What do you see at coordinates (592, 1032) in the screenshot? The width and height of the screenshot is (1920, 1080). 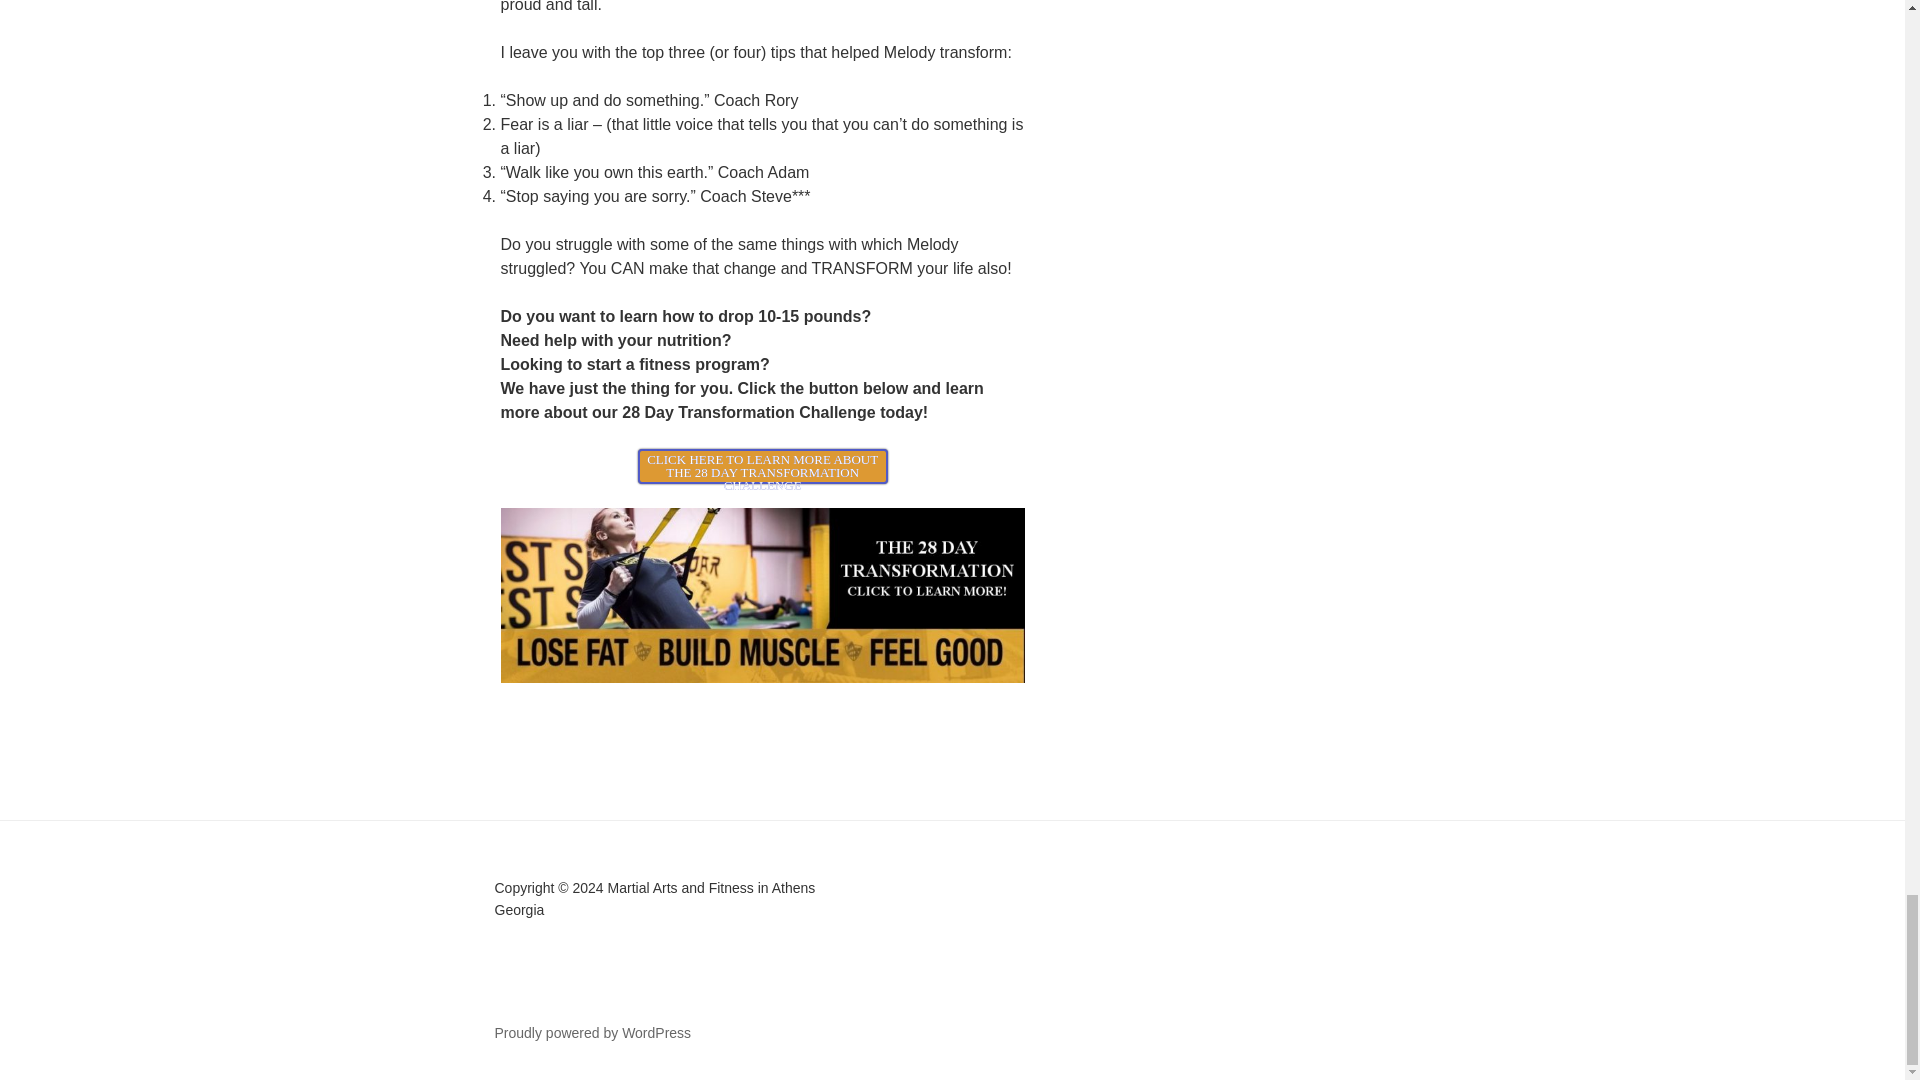 I see `Proudly powered by WordPress` at bounding box center [592, 1032].